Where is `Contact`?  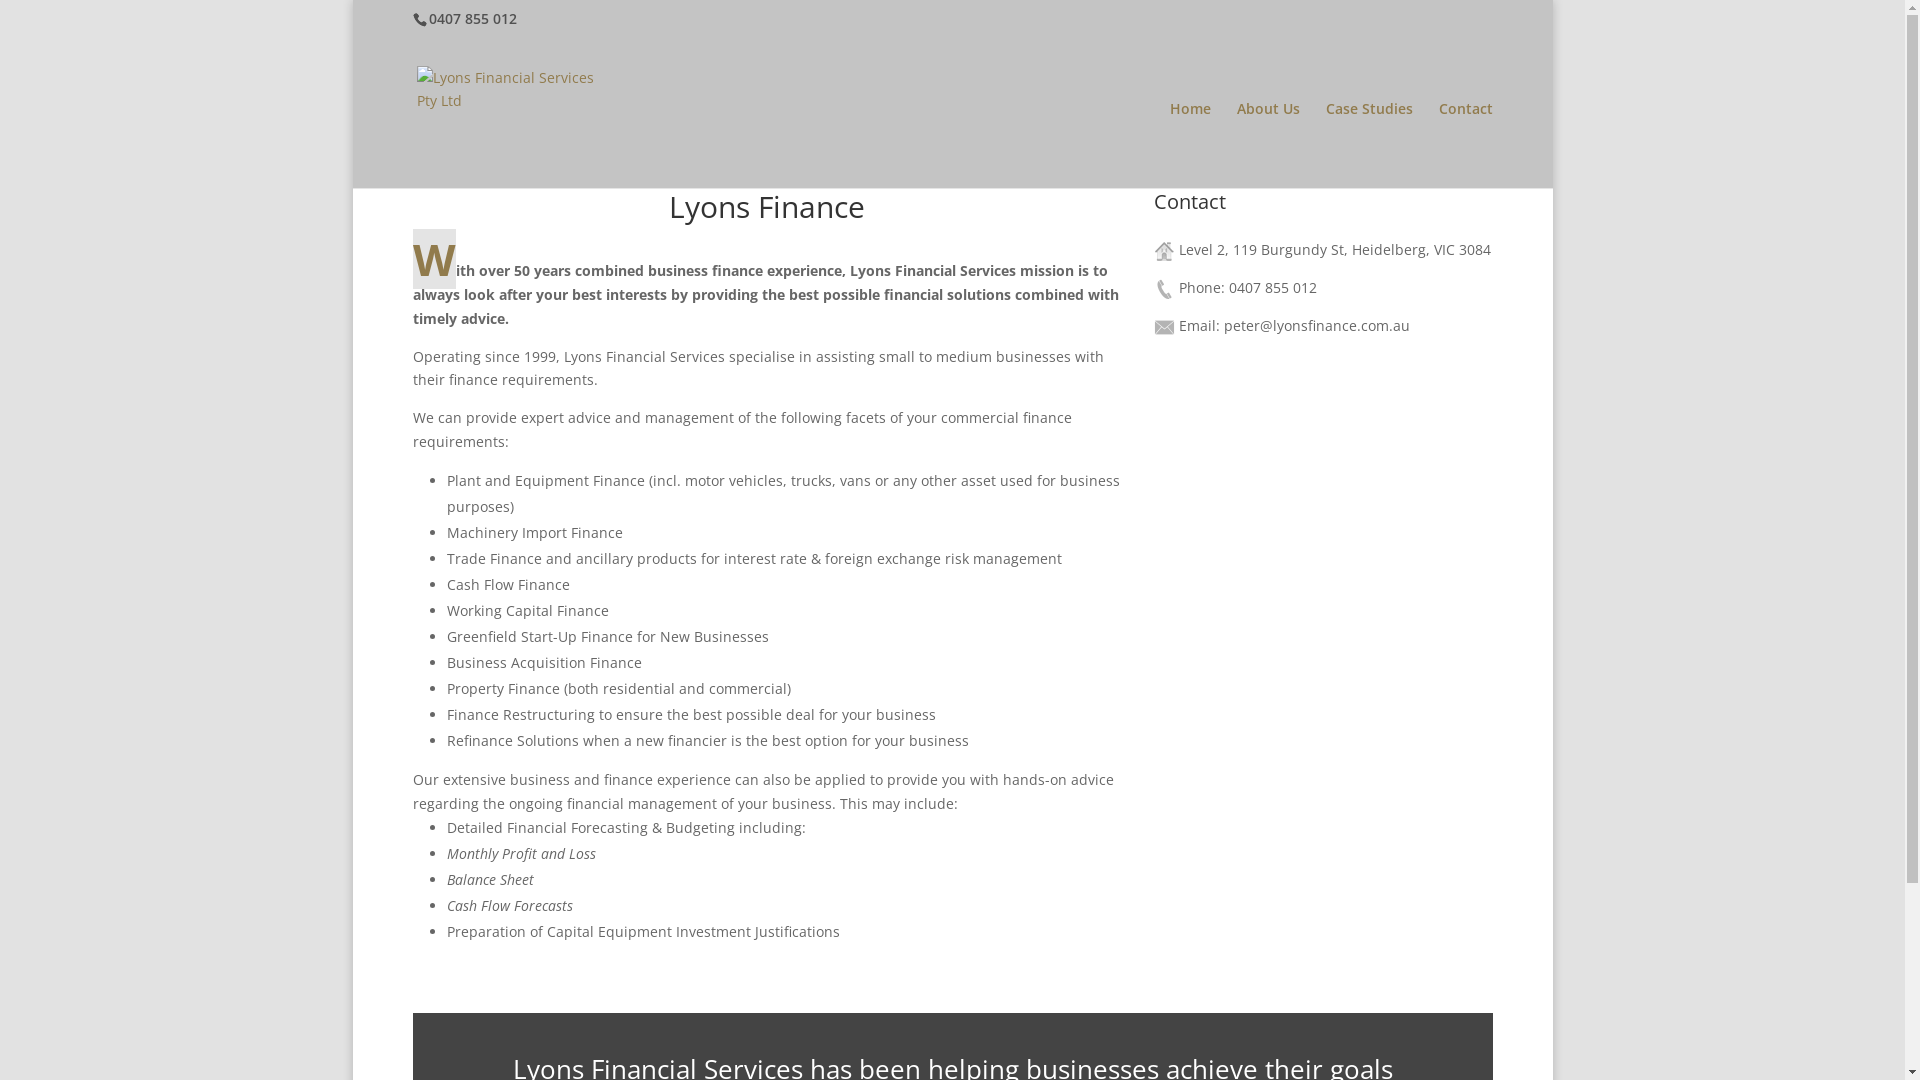
Contact is located at coordinates (1465, 145).